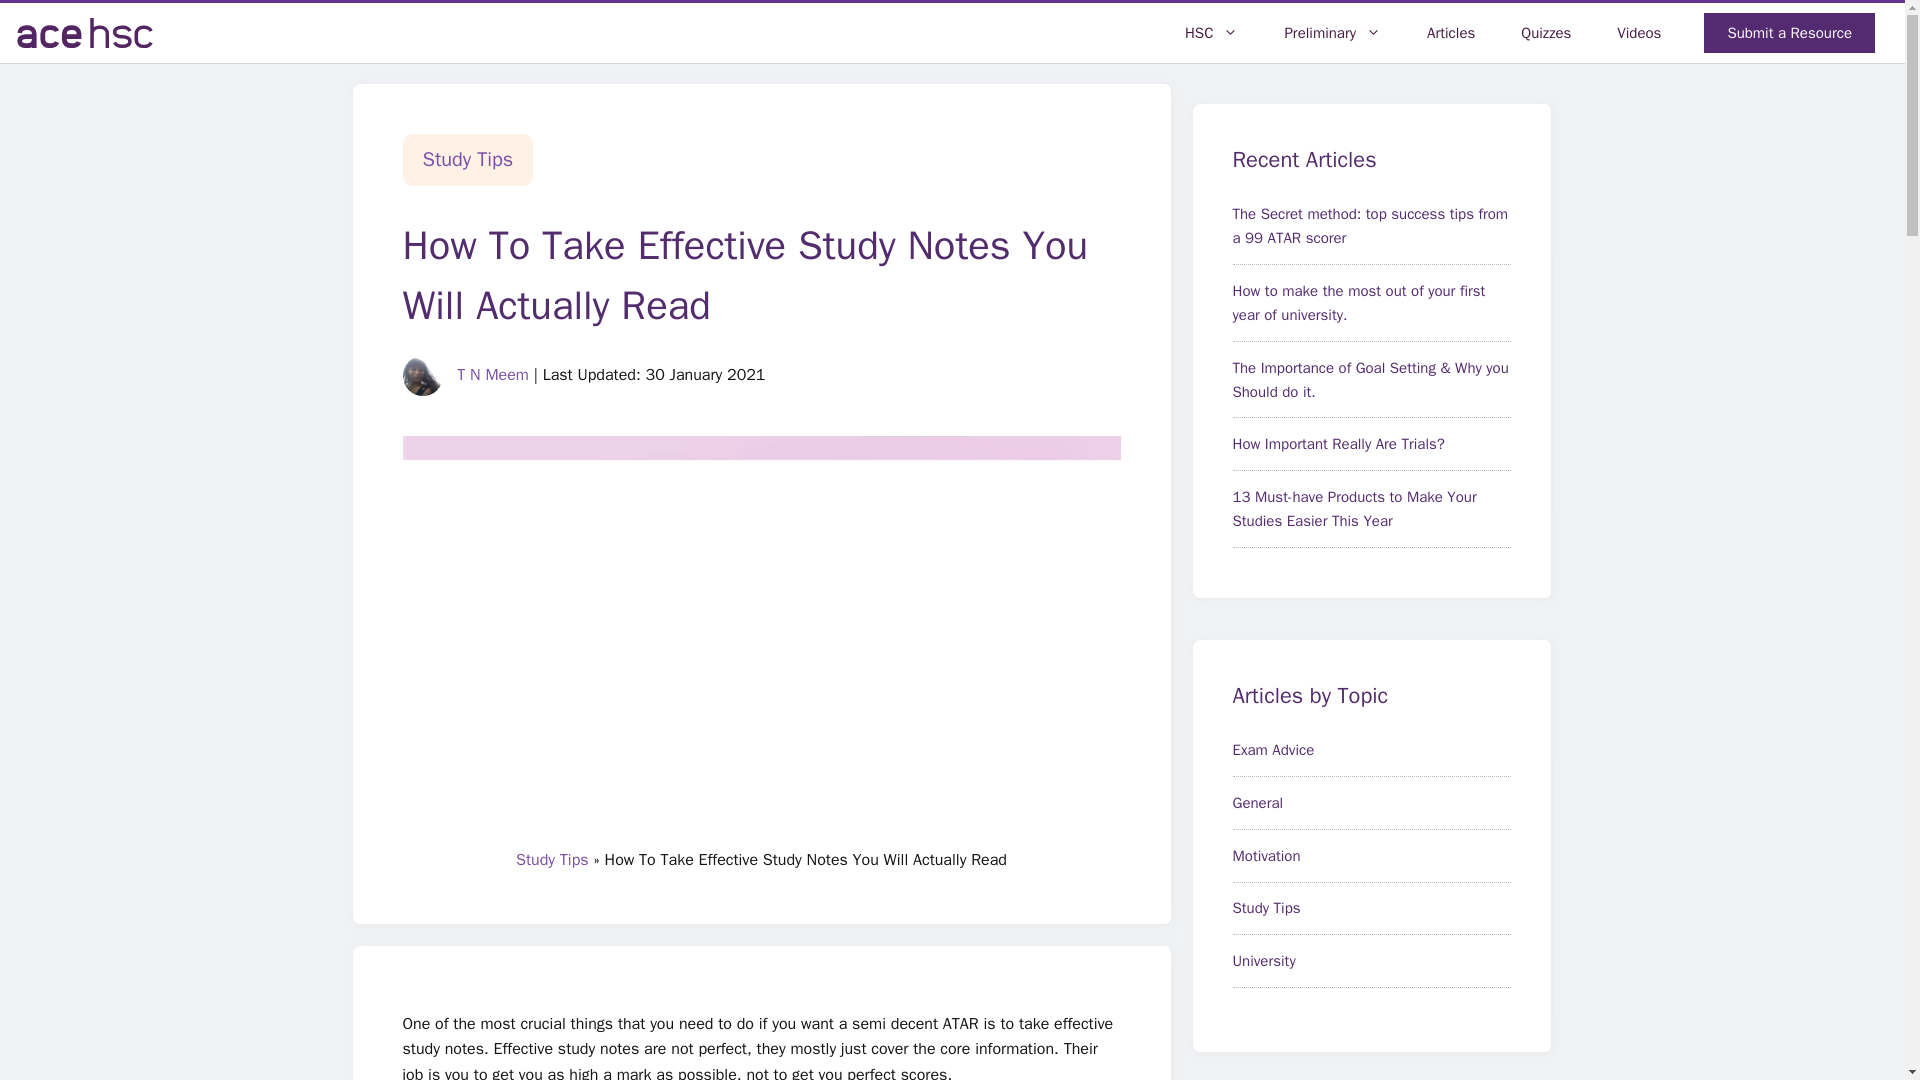 This screenshot has height=1080, width=1920. I want to click on AceHSC, so click(84, 32).